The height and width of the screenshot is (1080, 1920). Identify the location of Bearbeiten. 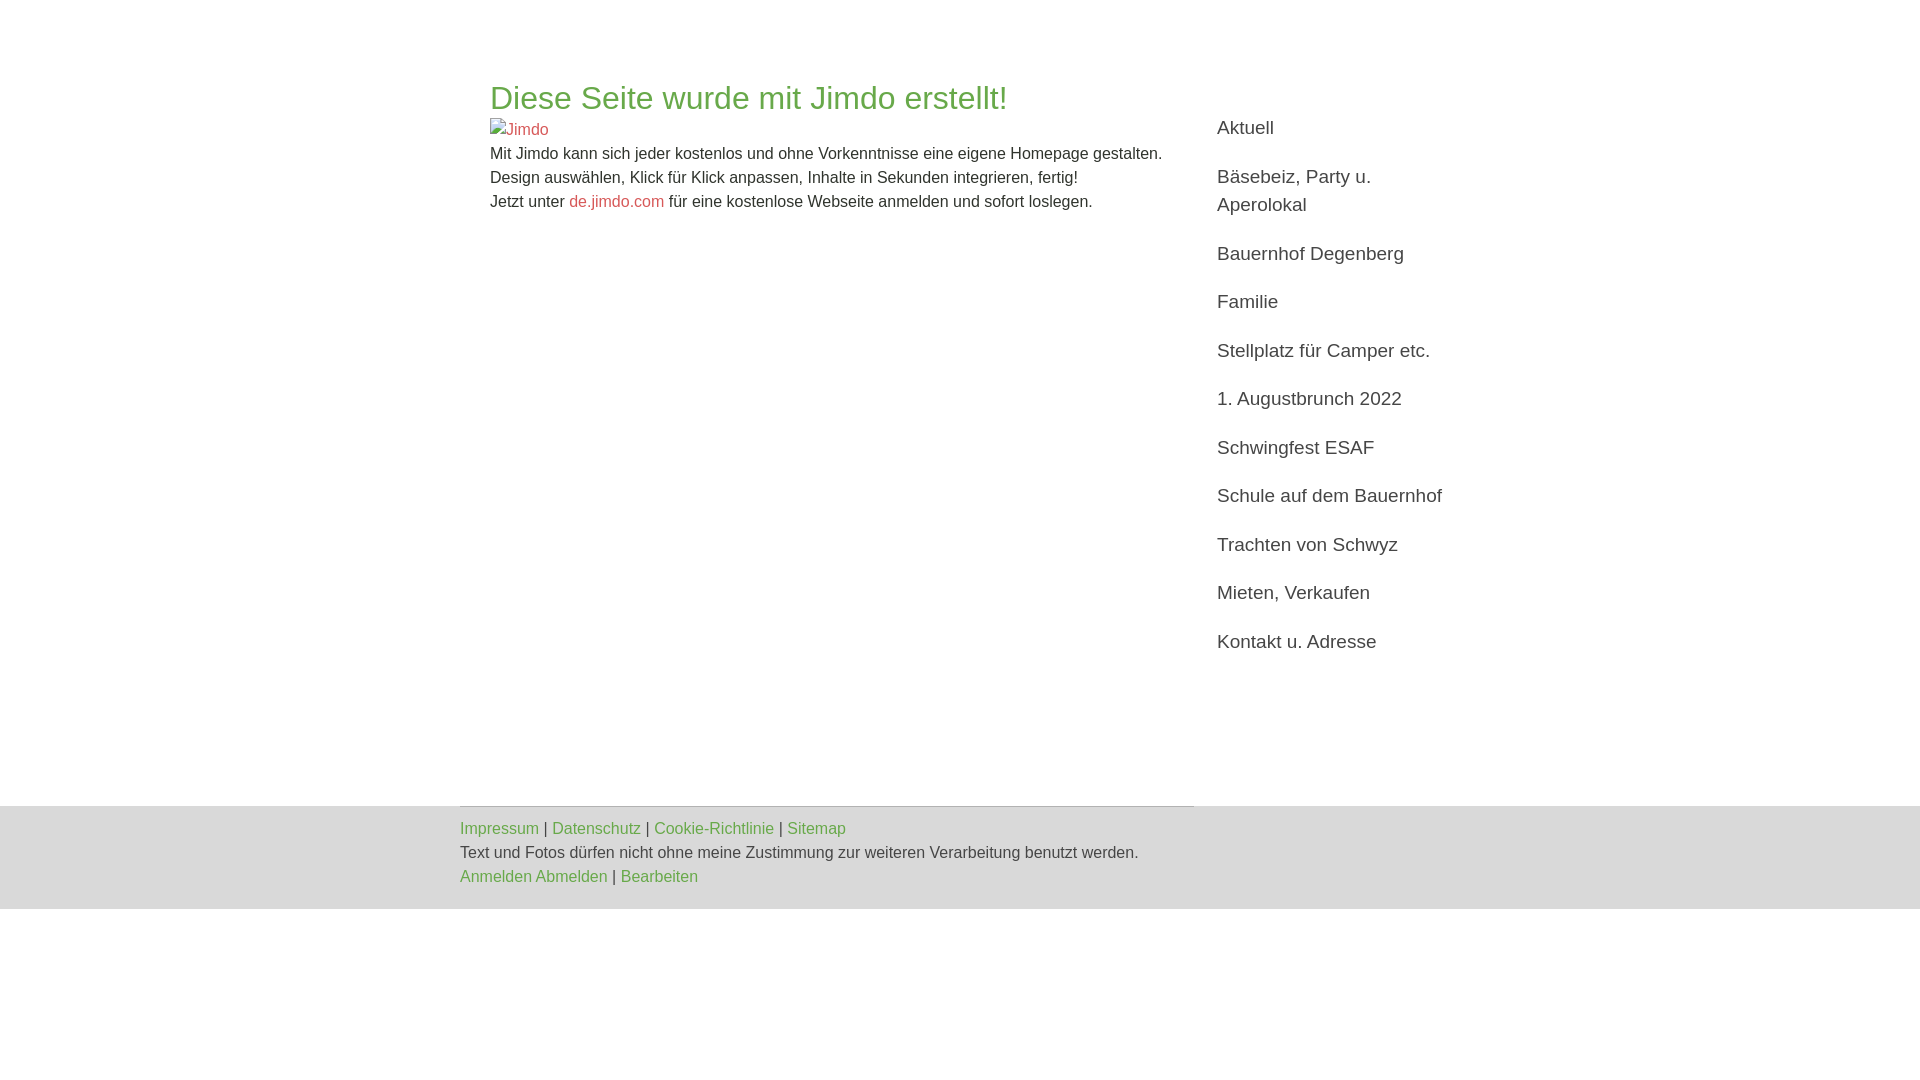
(660, 876).